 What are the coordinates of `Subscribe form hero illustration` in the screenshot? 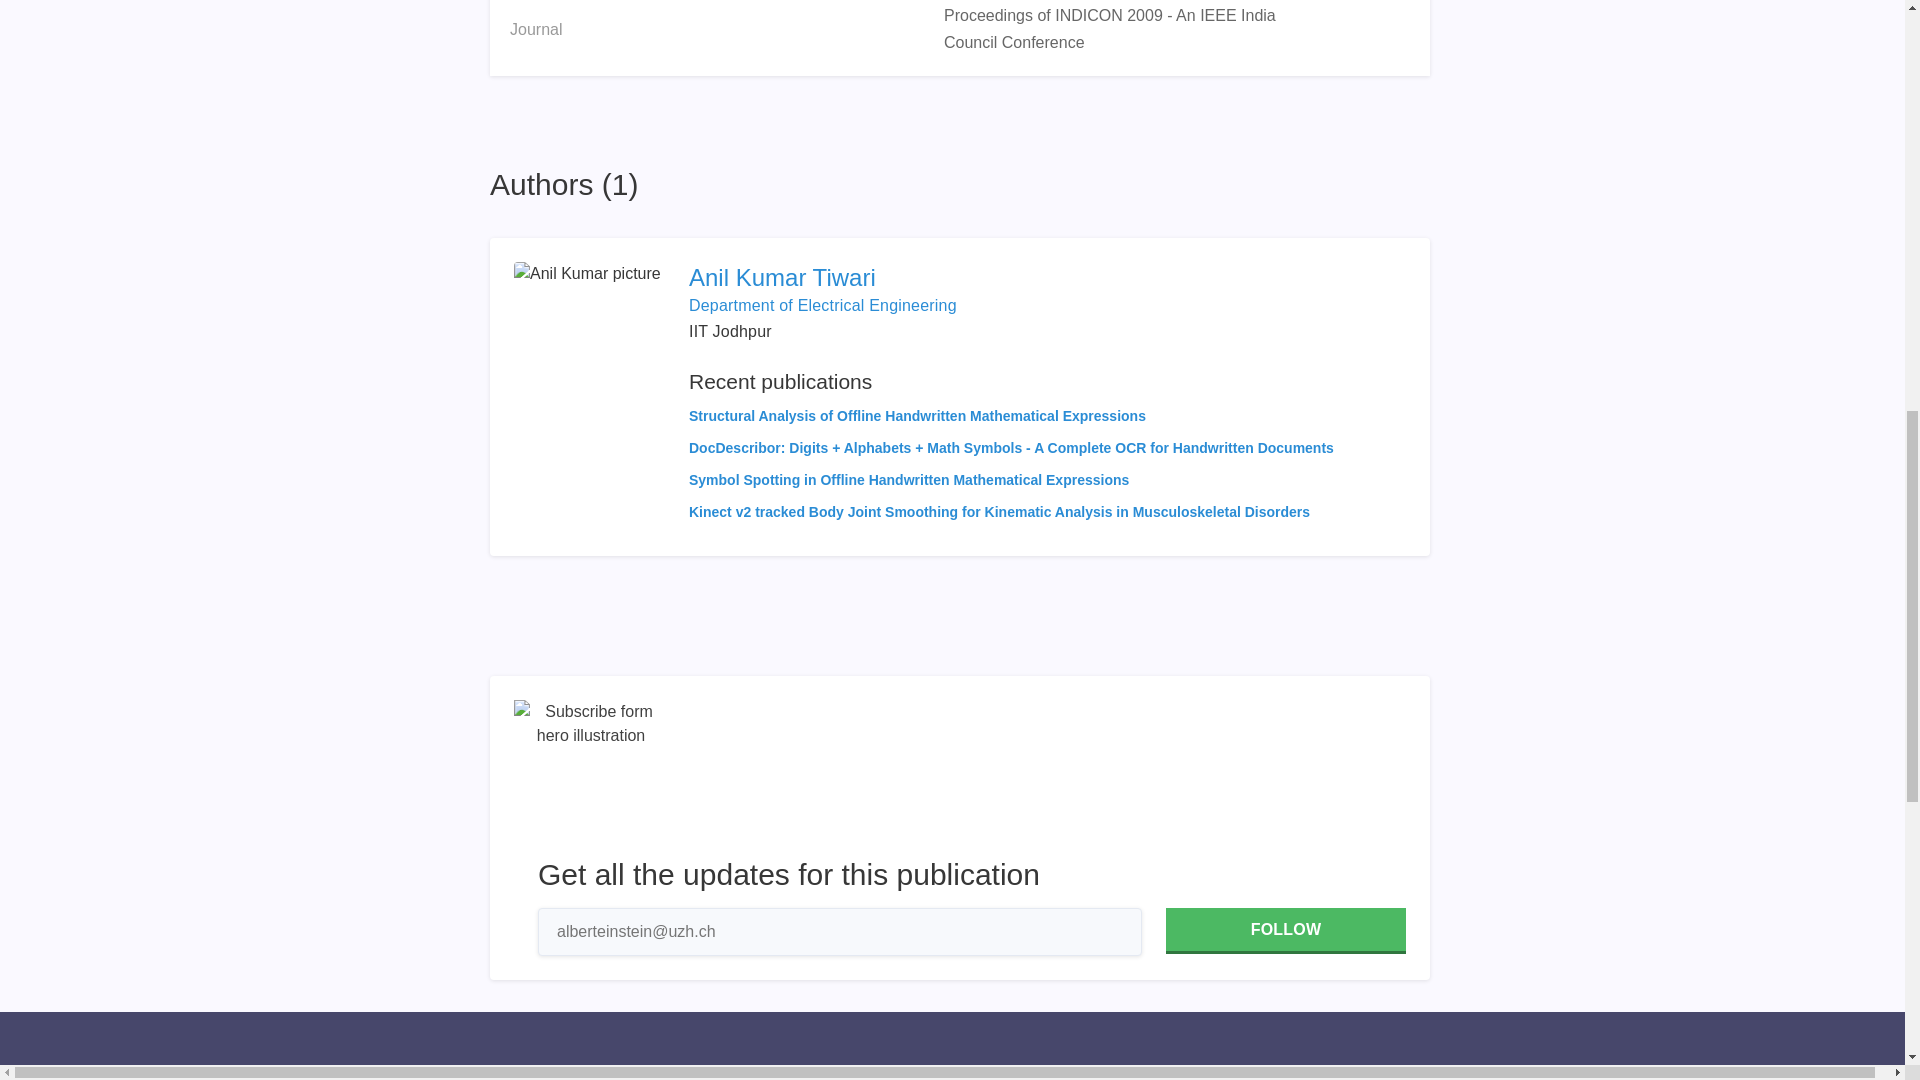 It's located at (591, 776).